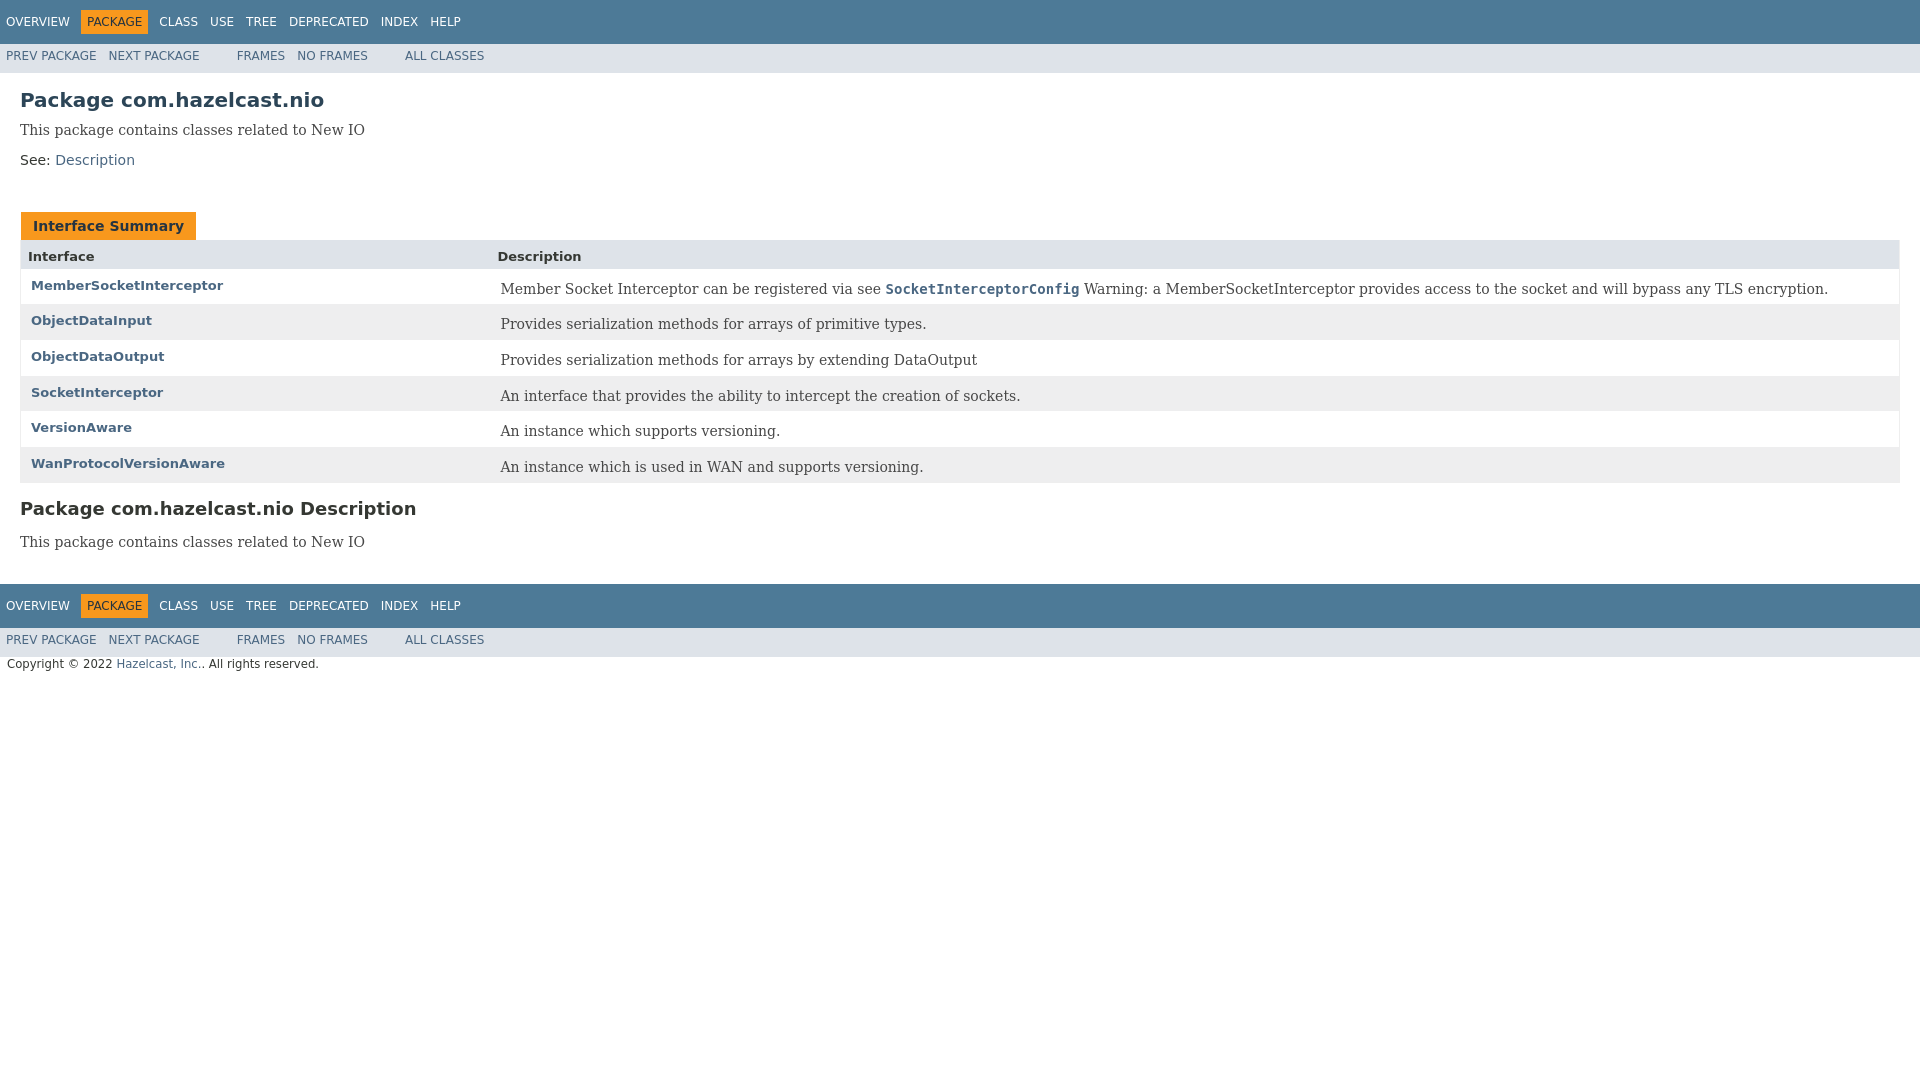  I want to click on class in com.hazelcast.config, so click(982, 290).